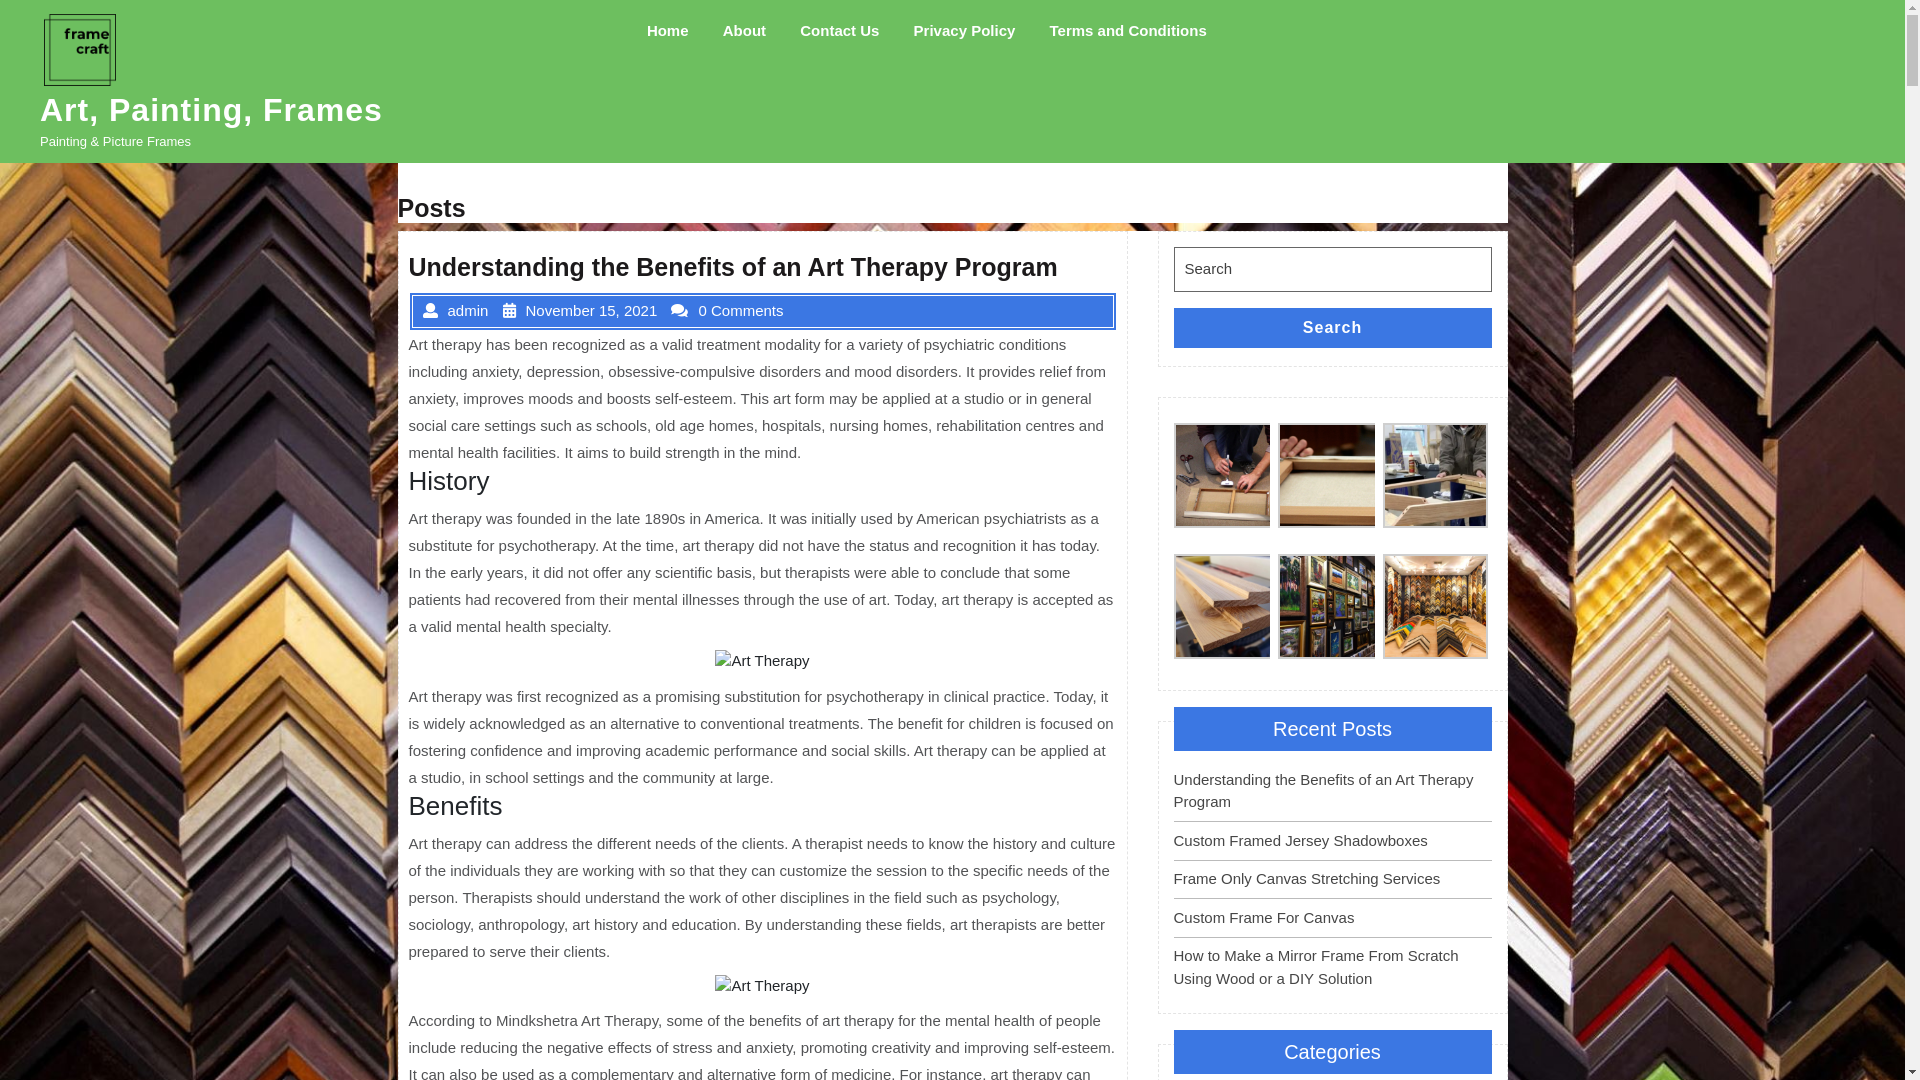 The width and height of the screenshot is (1920, 1080). What do you see at coordinates (744, 32) in the screenshot?
I see `About` at bounding box center [744, 32].